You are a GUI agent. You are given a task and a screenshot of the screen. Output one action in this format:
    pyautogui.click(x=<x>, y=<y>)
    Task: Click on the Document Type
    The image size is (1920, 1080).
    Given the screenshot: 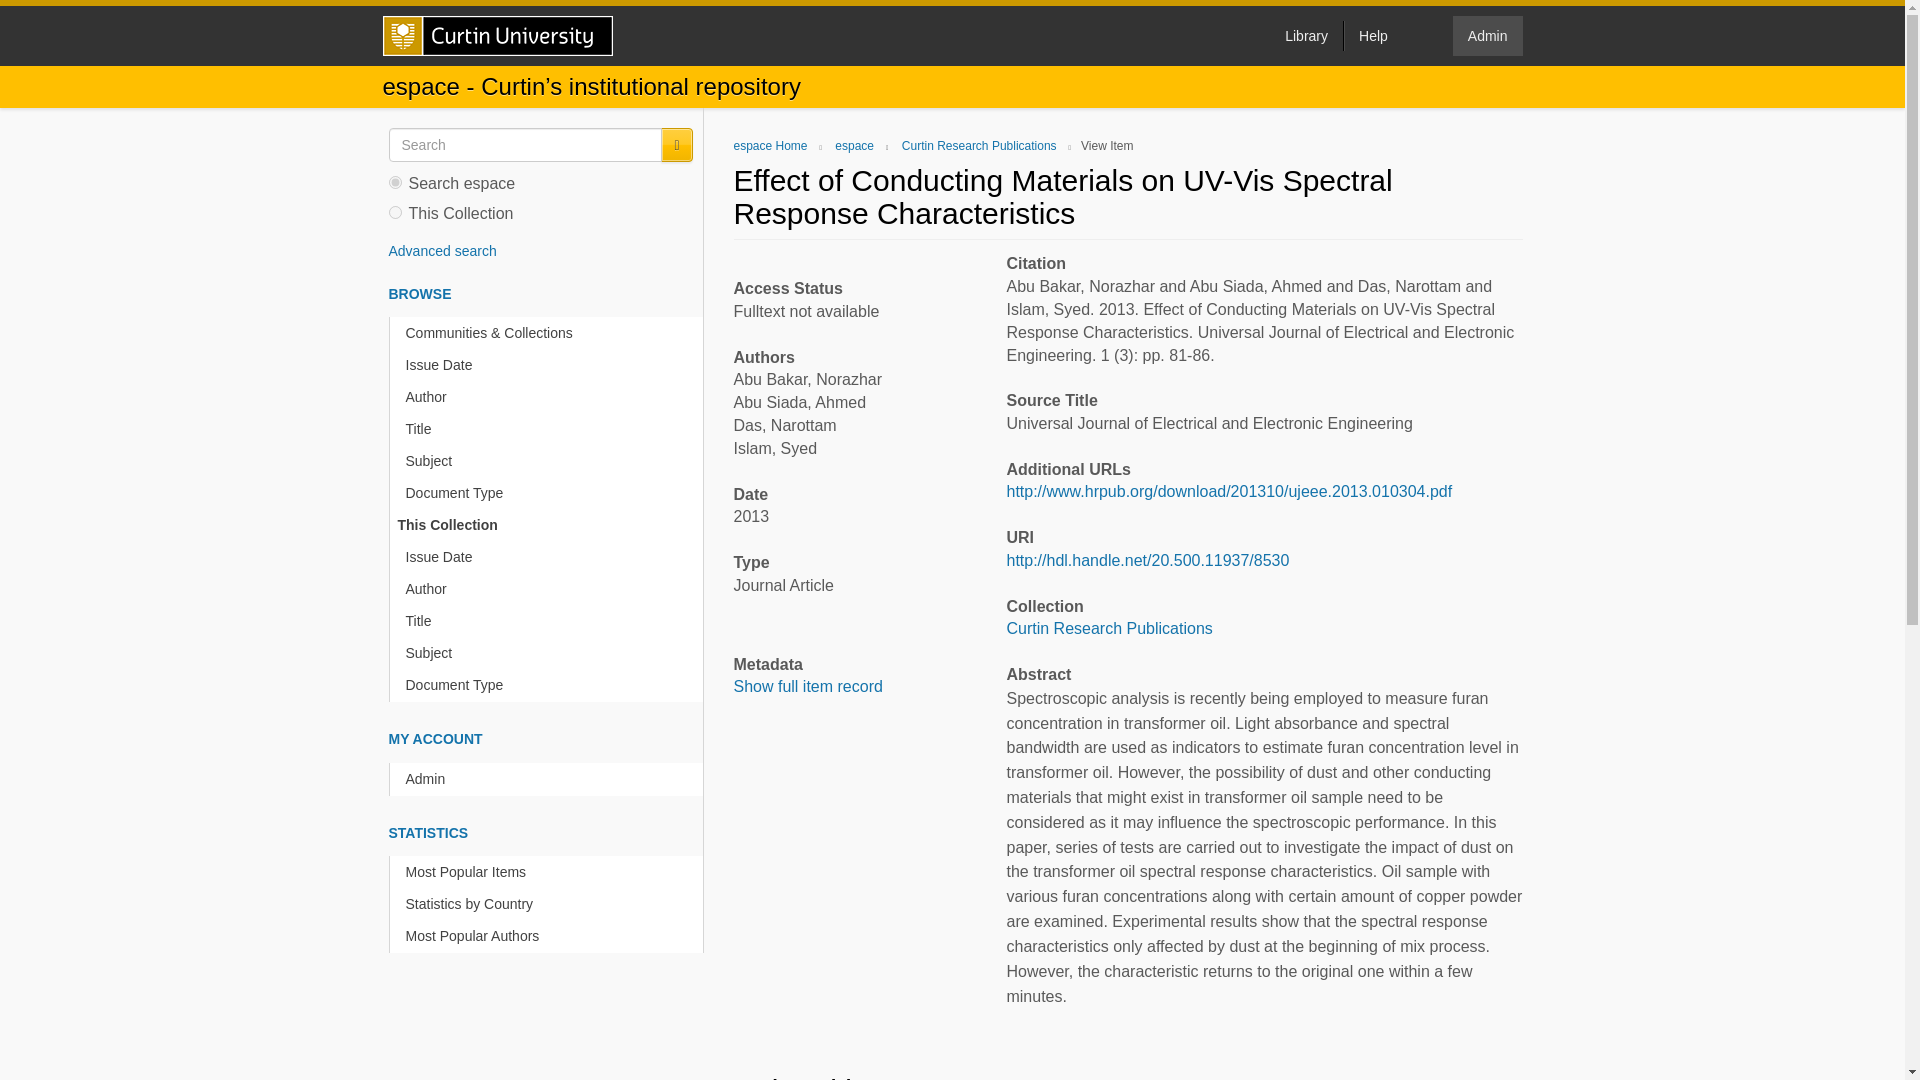 What is the action you would take?
    pyautogui.click(x=550, y=685)
    